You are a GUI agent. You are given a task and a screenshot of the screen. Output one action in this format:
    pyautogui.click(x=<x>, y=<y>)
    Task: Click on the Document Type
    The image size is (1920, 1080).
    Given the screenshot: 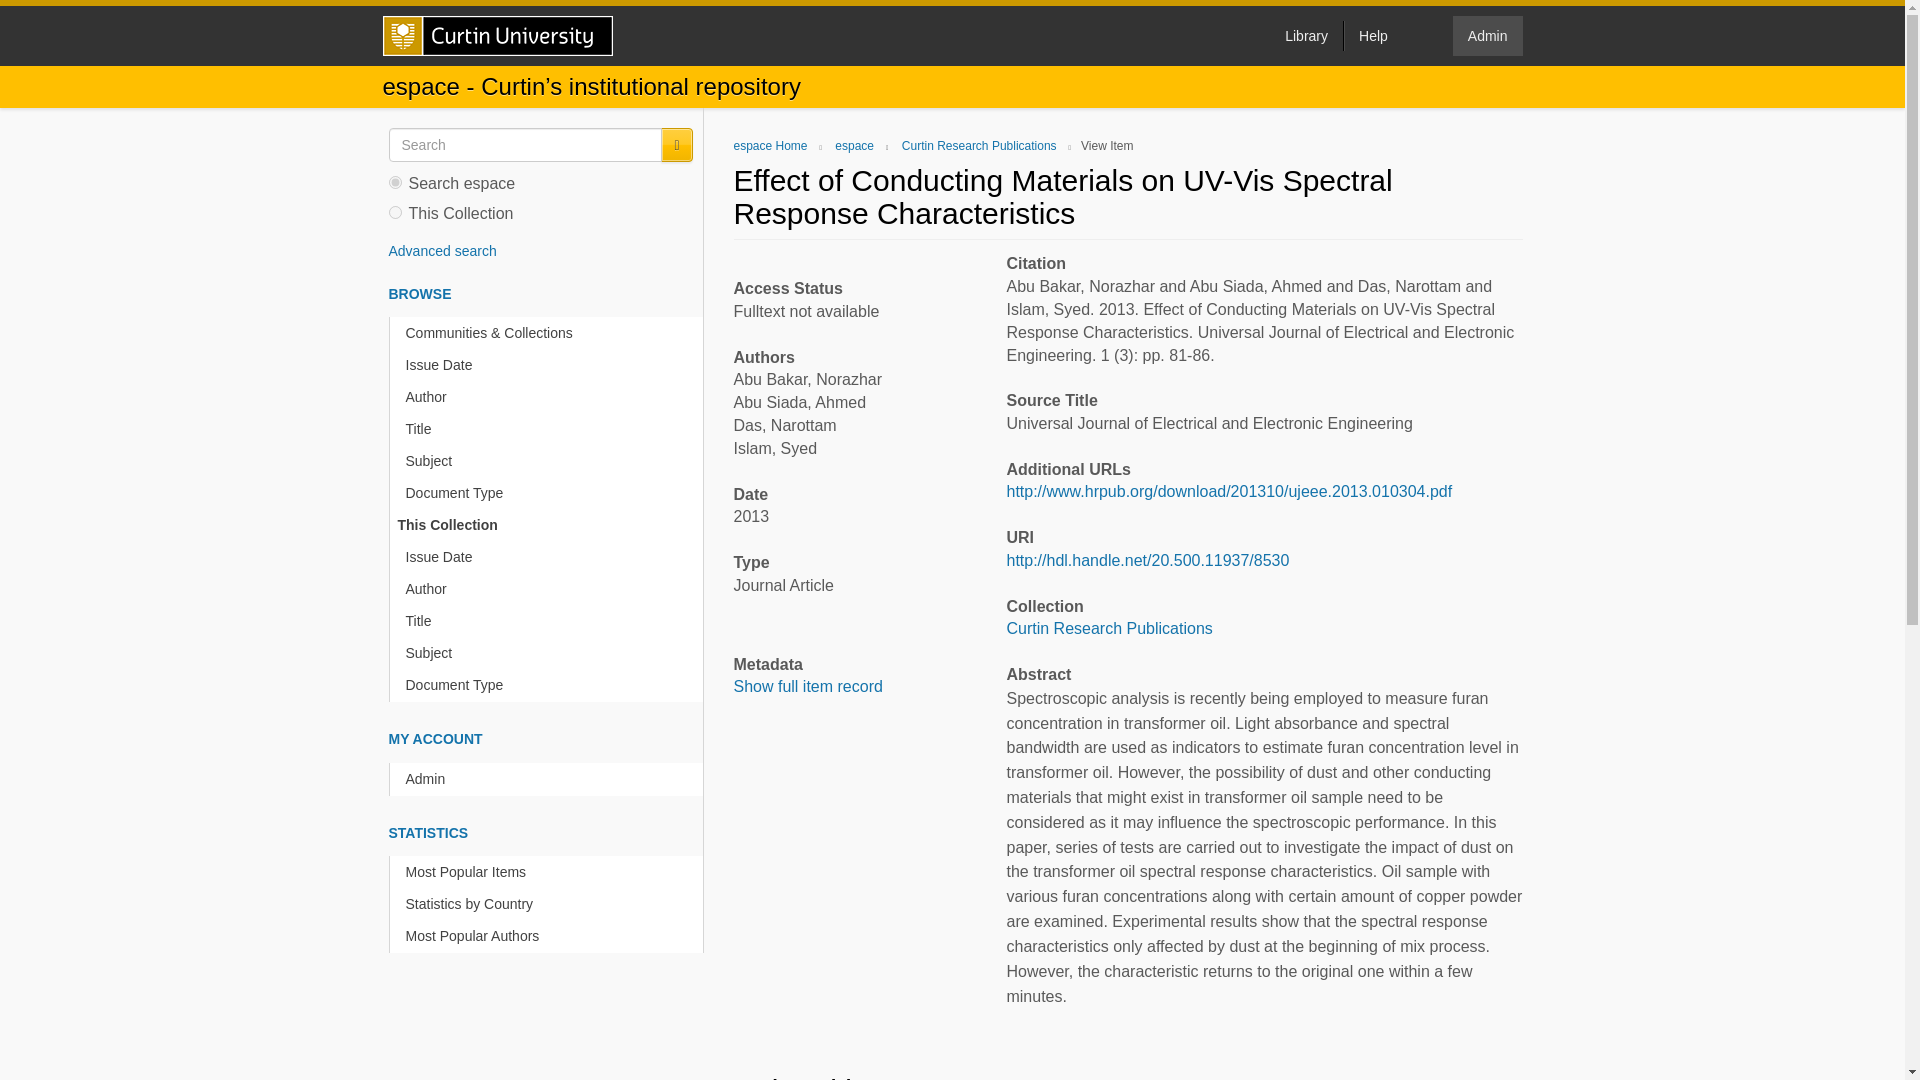 What is the action you would take?
    pyautogui.click(x=550, y=685)
    